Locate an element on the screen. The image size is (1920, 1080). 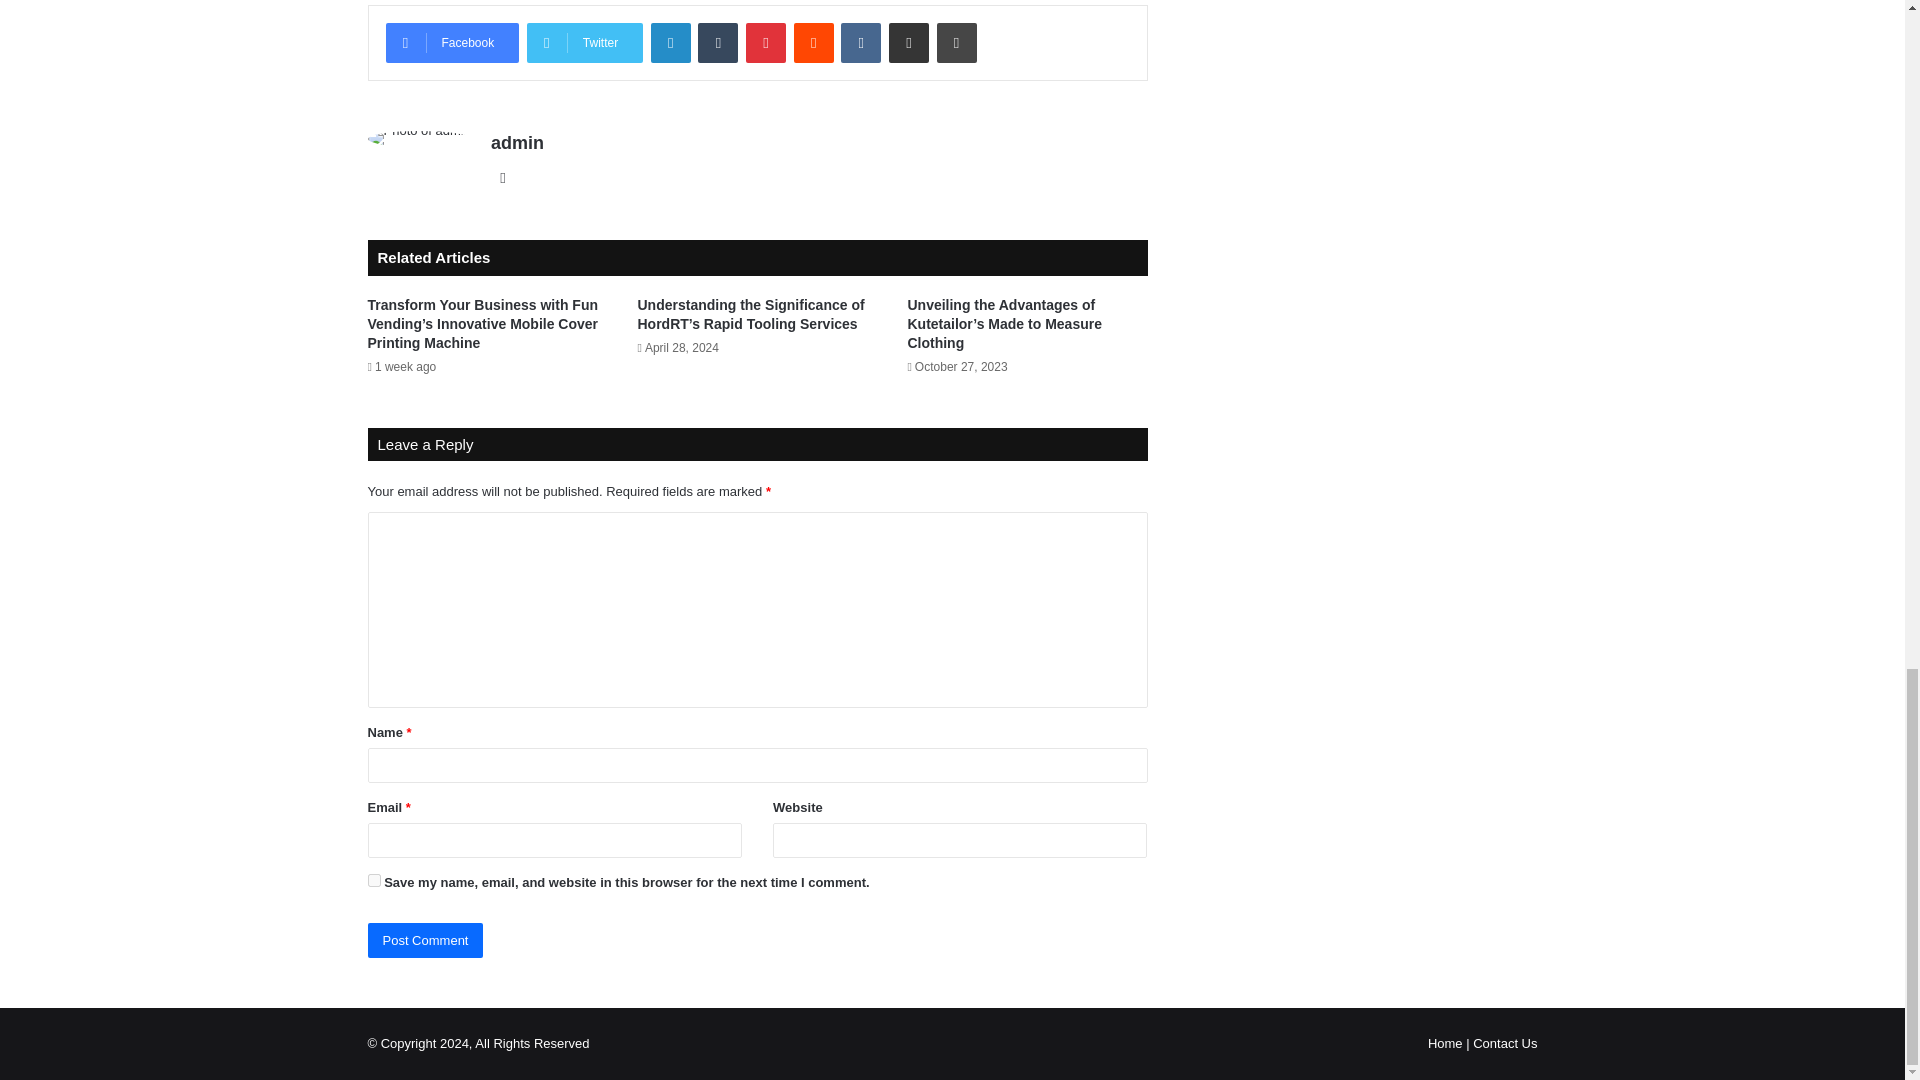
Twitter is located at coordinates (584, 42).